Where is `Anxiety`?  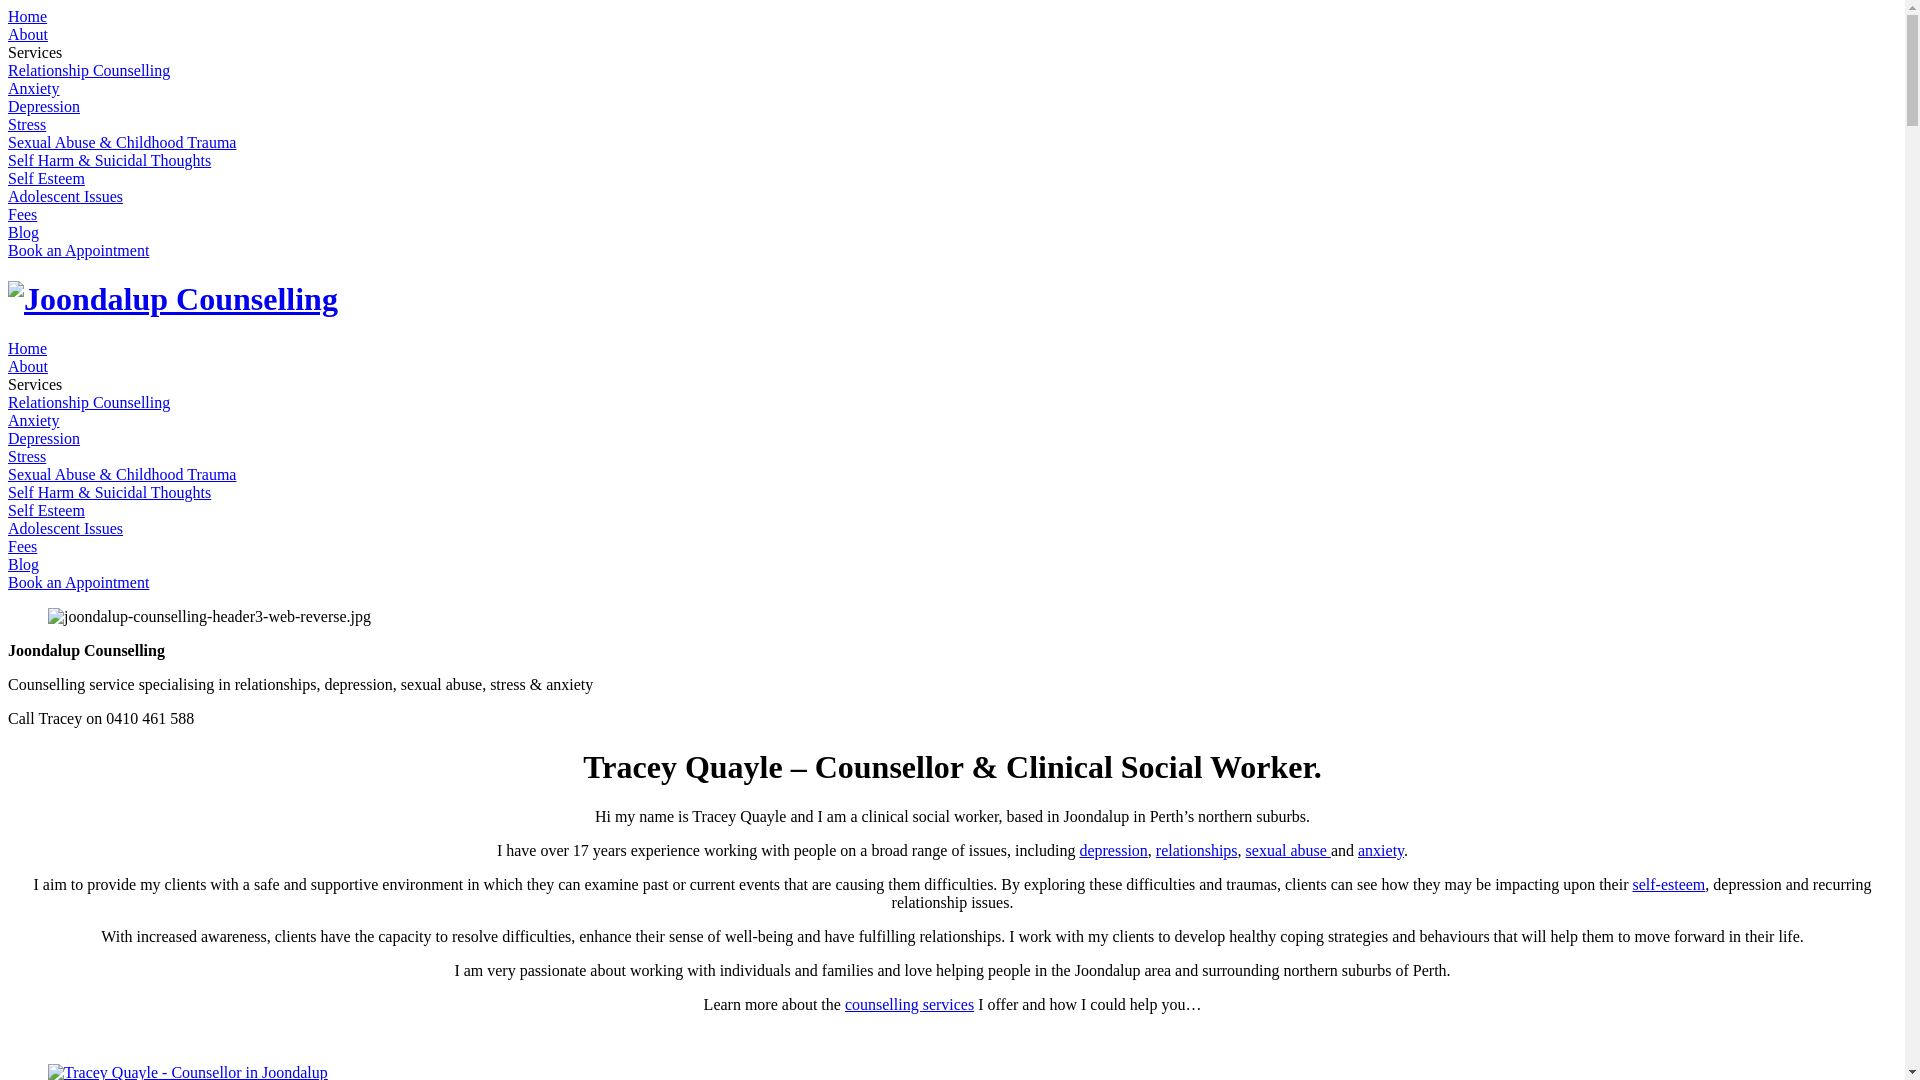 Anxiety is located at coordinates (34, 420).